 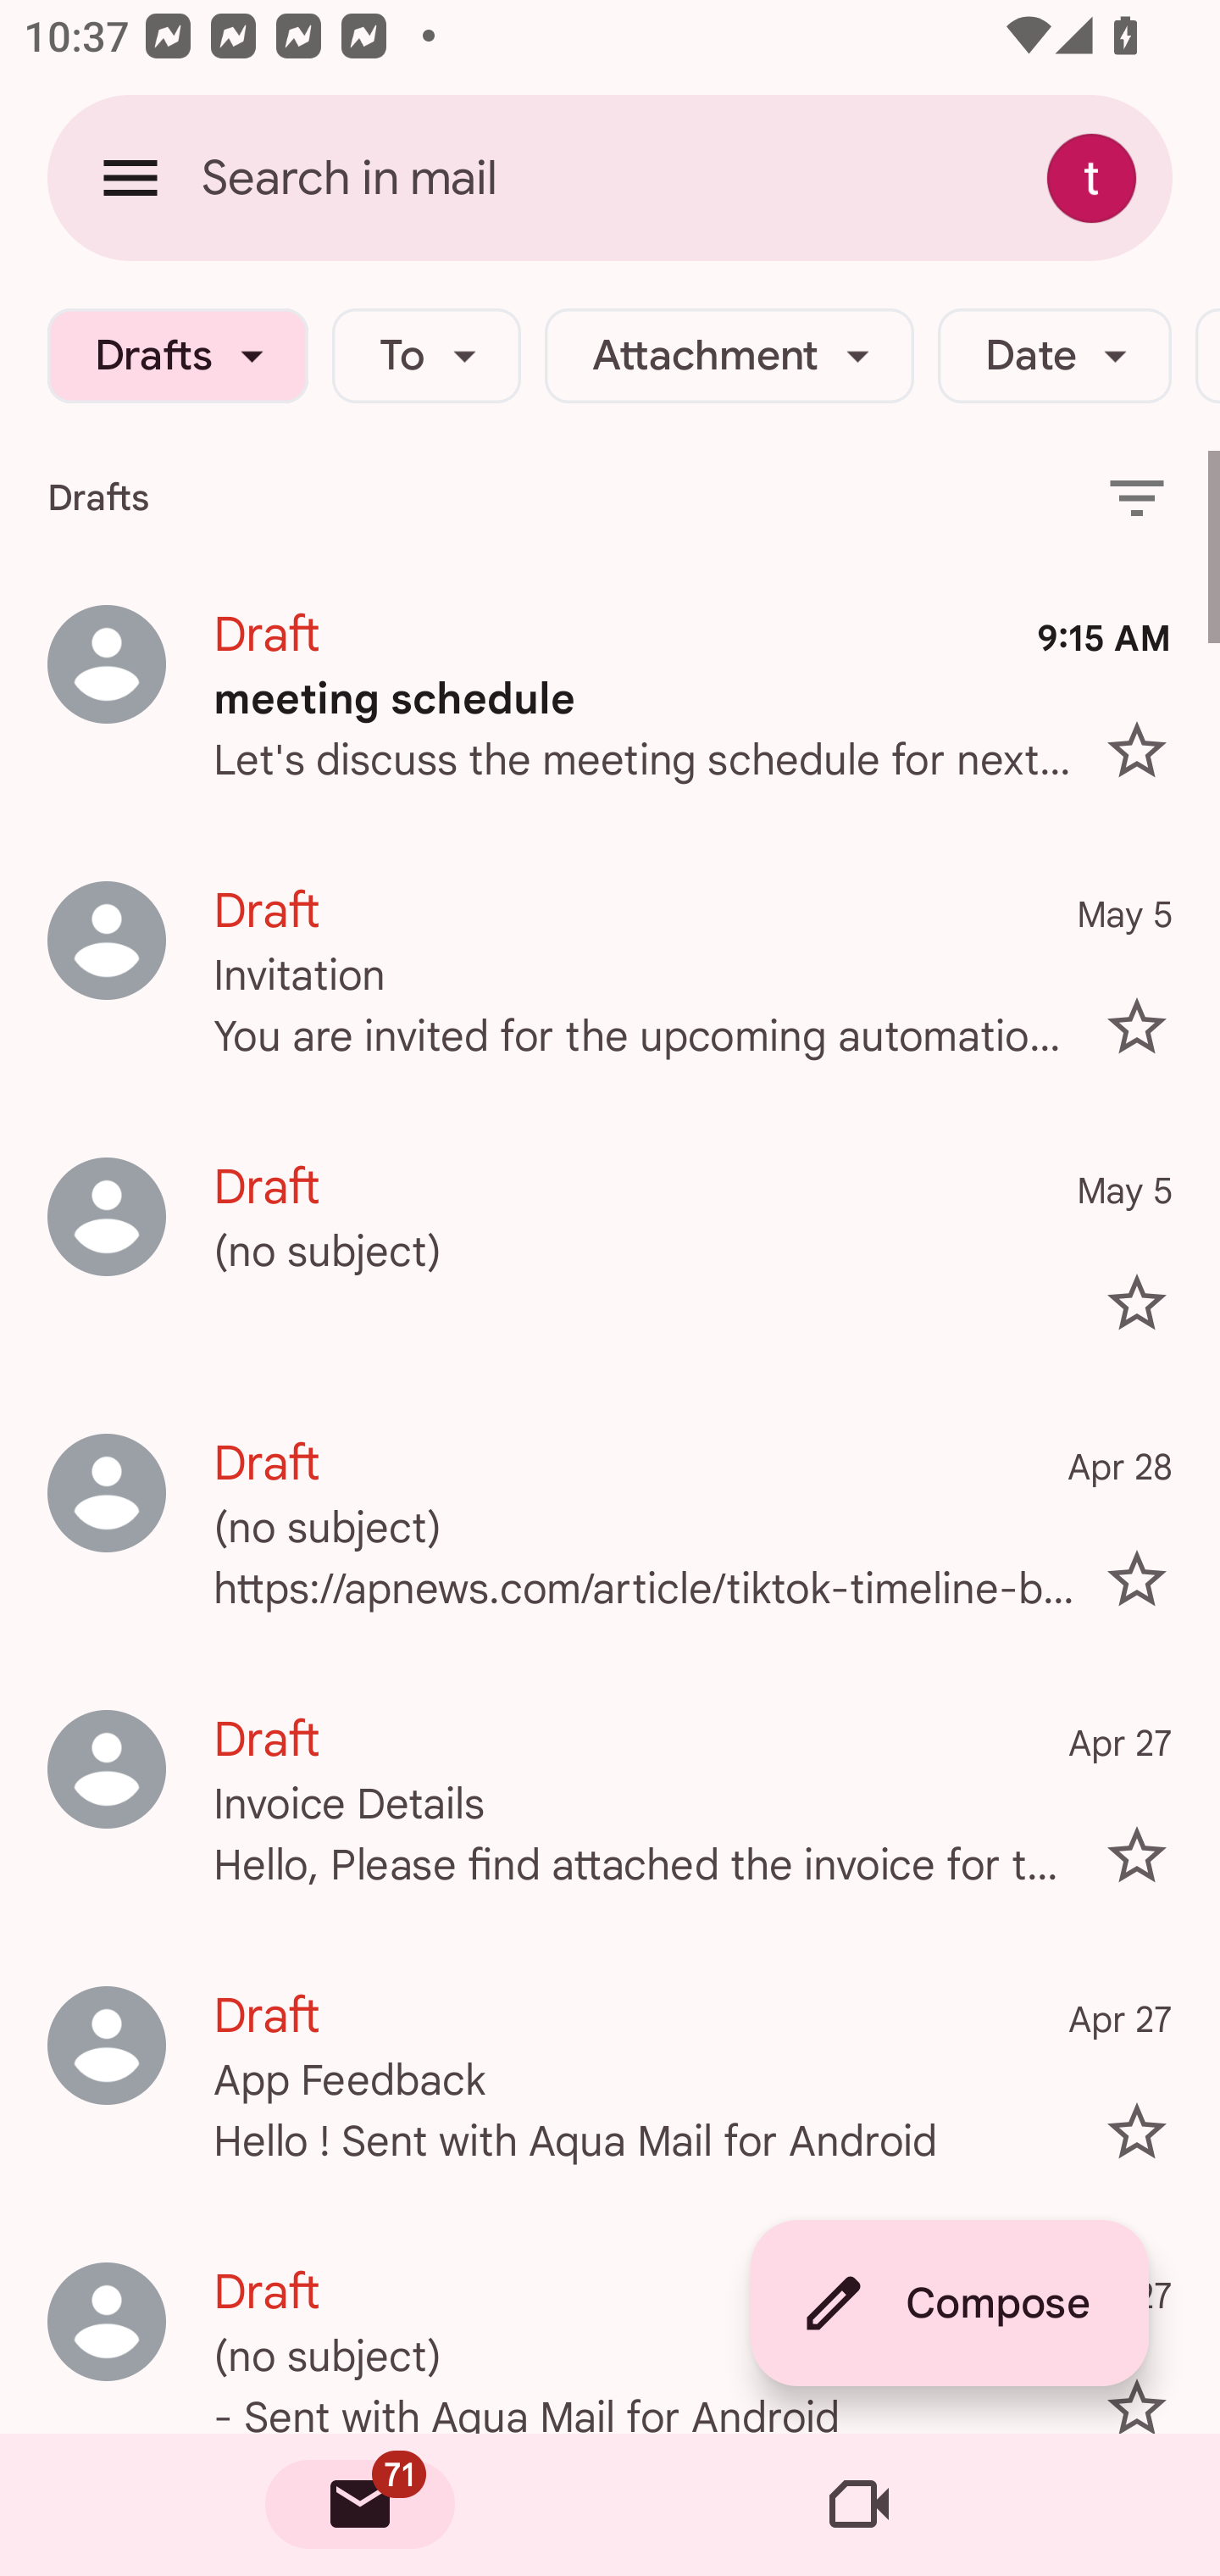 I want to click on Date, so click(x=1054, y=356).